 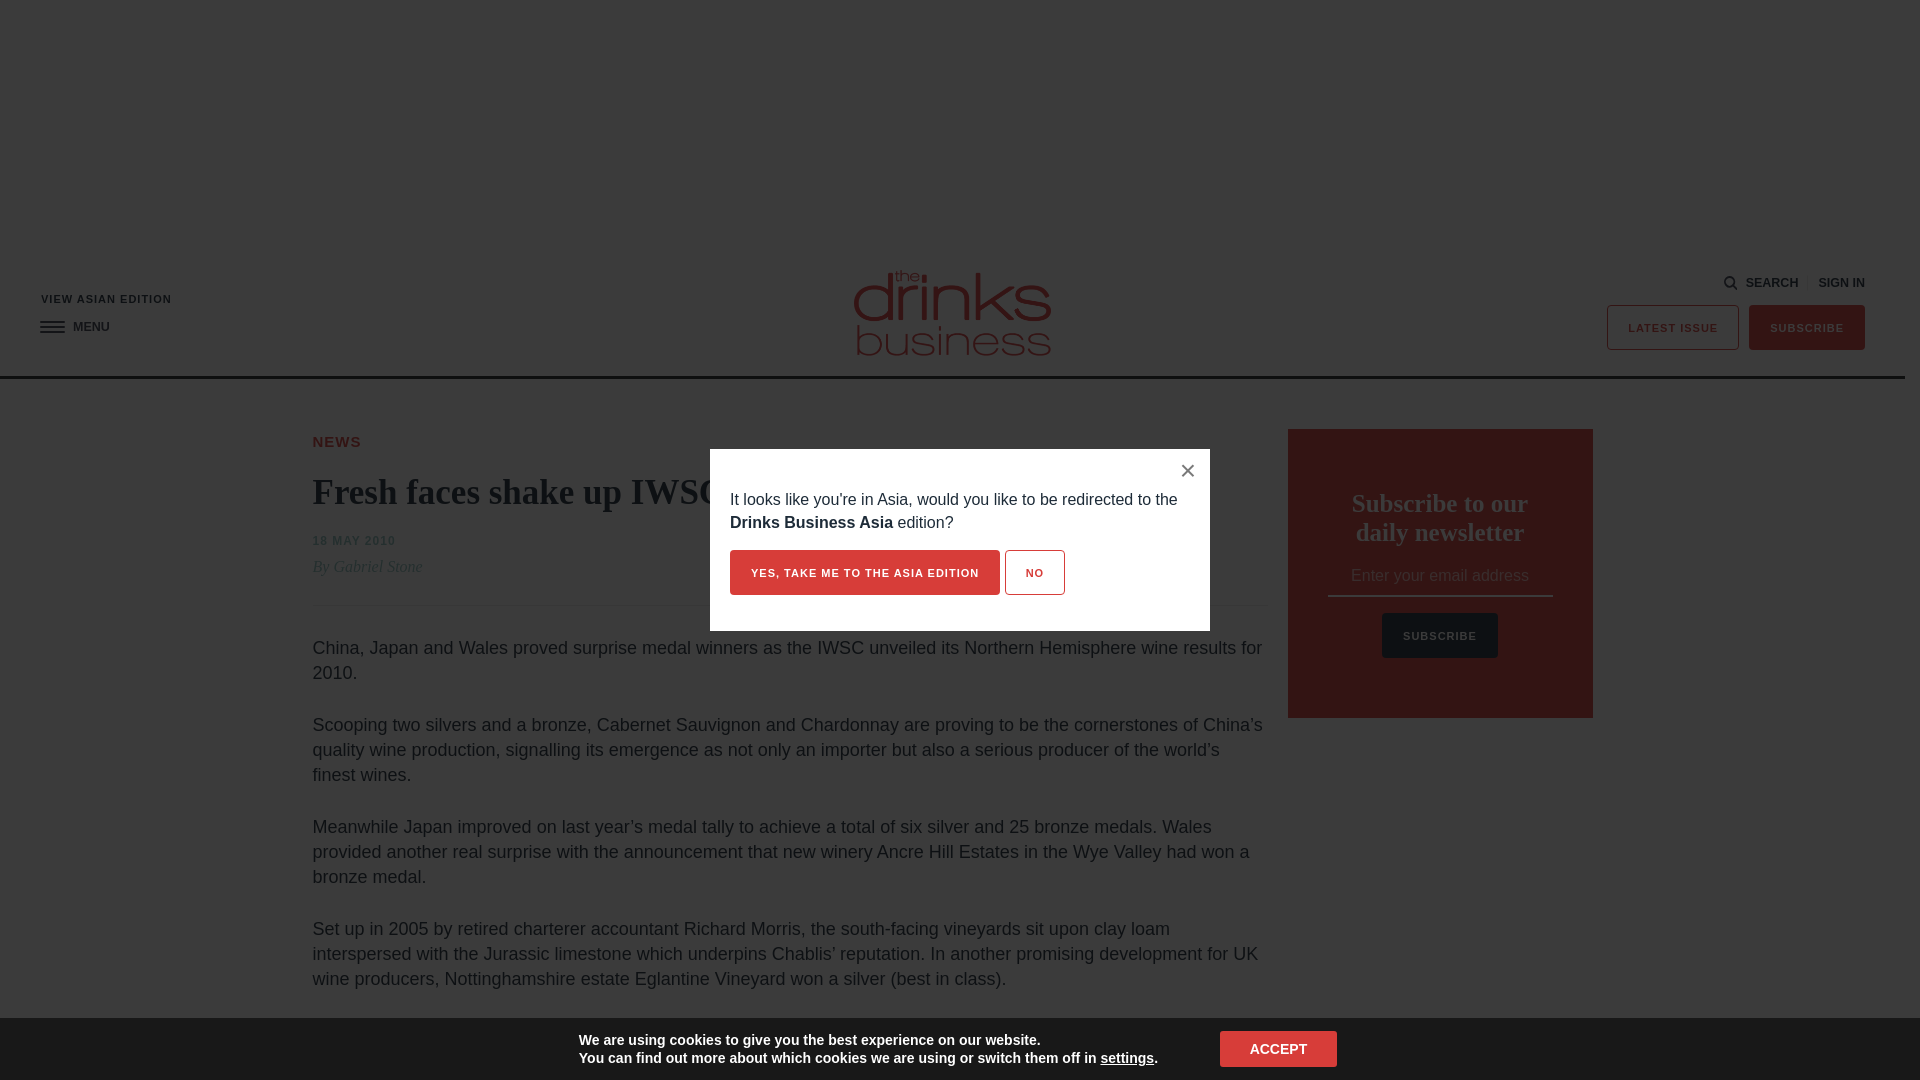 I want to click on SEARCH, so click(x=1762, y=283).